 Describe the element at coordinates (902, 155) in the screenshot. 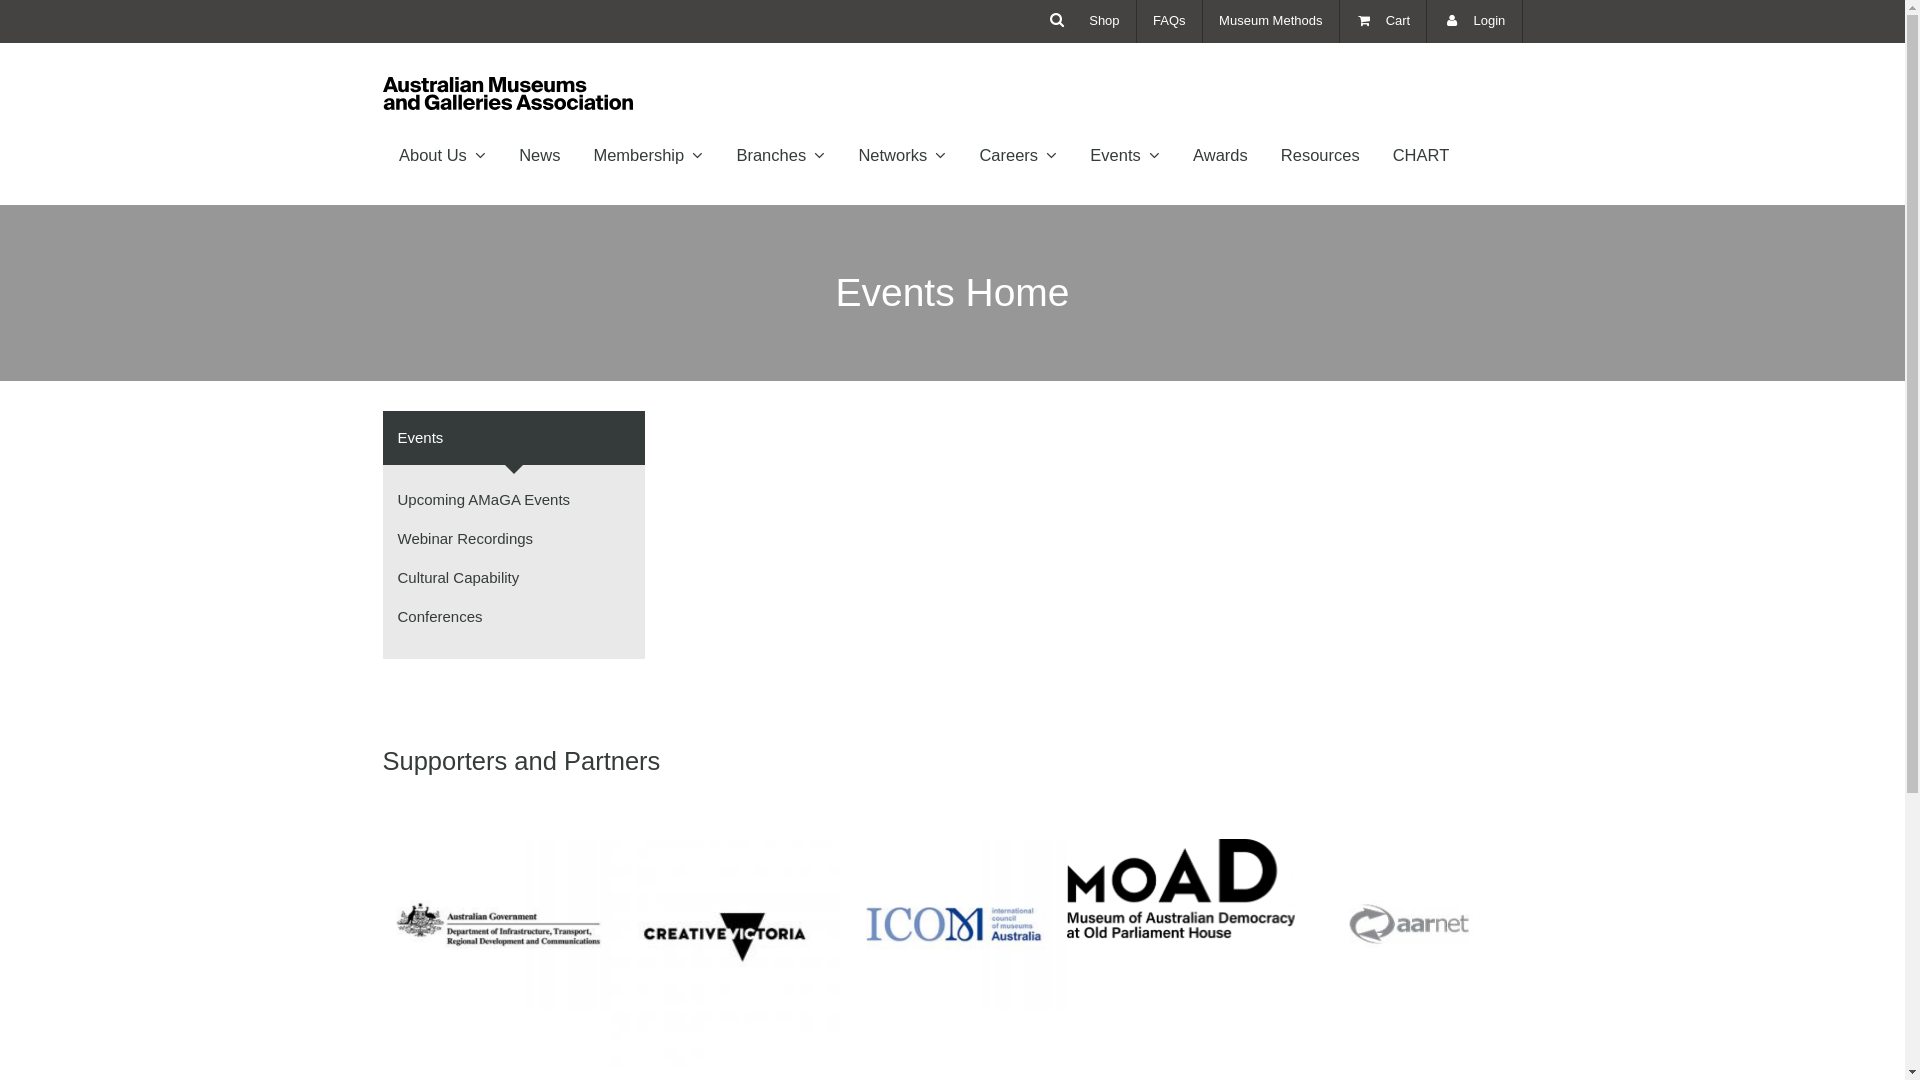

I see `Networks` at that location.